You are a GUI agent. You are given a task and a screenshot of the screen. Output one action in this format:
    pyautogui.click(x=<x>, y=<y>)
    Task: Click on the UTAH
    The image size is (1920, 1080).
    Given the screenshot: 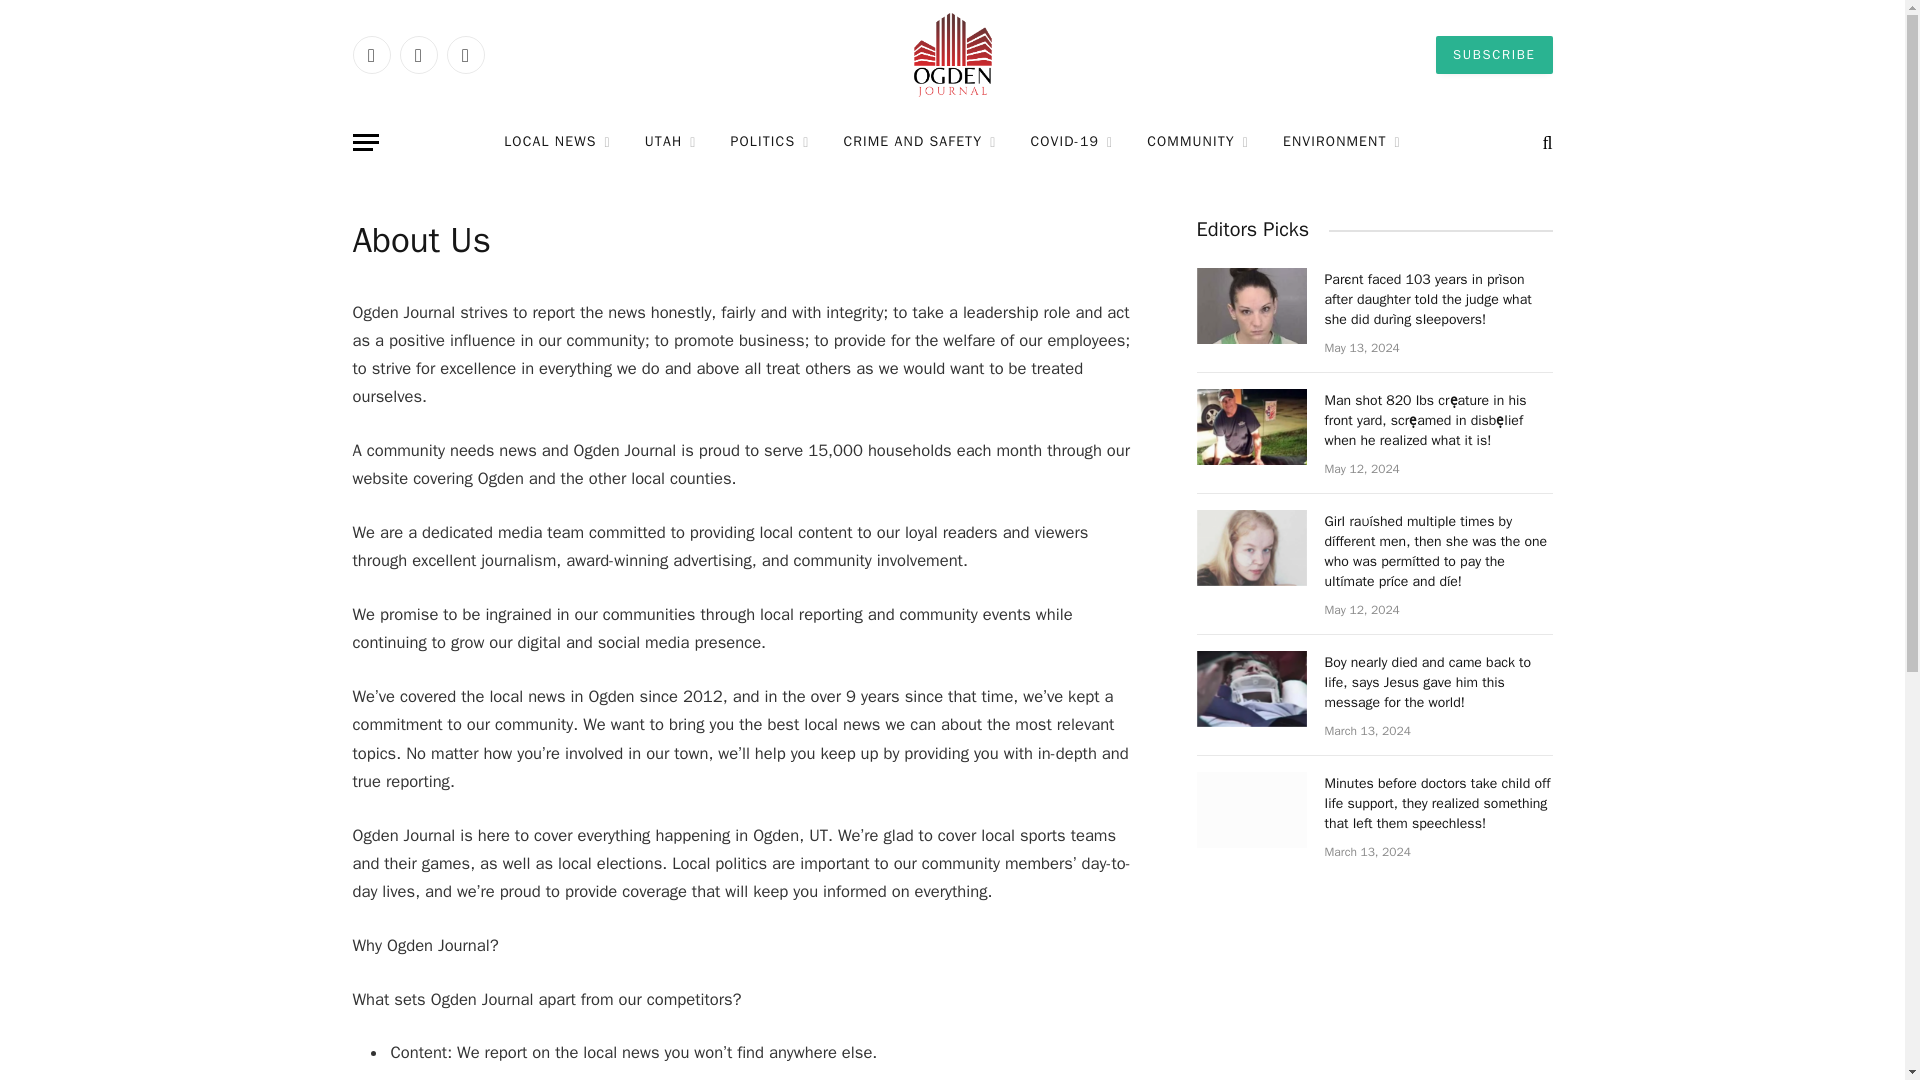 What is the action you would take?
    pyautogui.click(x=670, y=142)
    